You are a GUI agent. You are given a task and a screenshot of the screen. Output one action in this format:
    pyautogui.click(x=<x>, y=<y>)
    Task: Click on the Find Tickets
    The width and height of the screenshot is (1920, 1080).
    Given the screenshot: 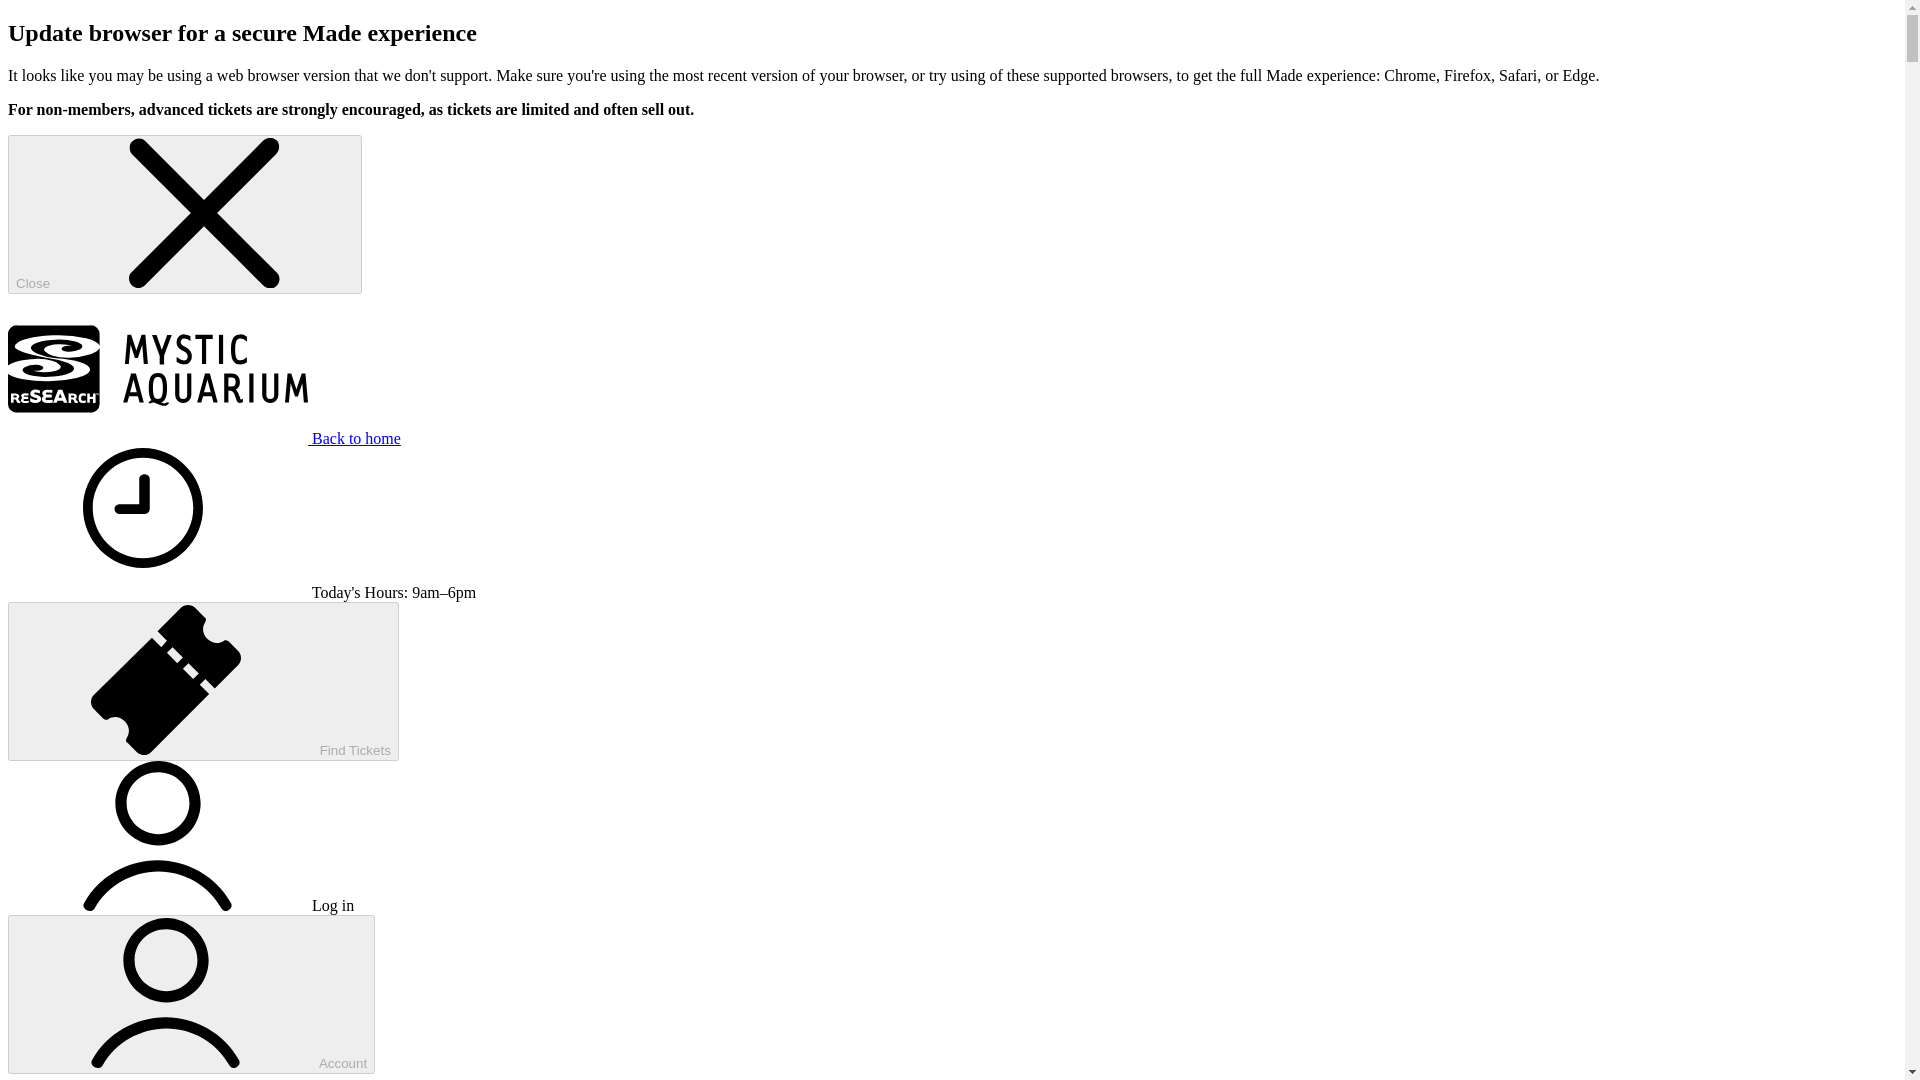 What is the action you would take?
    pyautogui.click(x=203, y=681)
    